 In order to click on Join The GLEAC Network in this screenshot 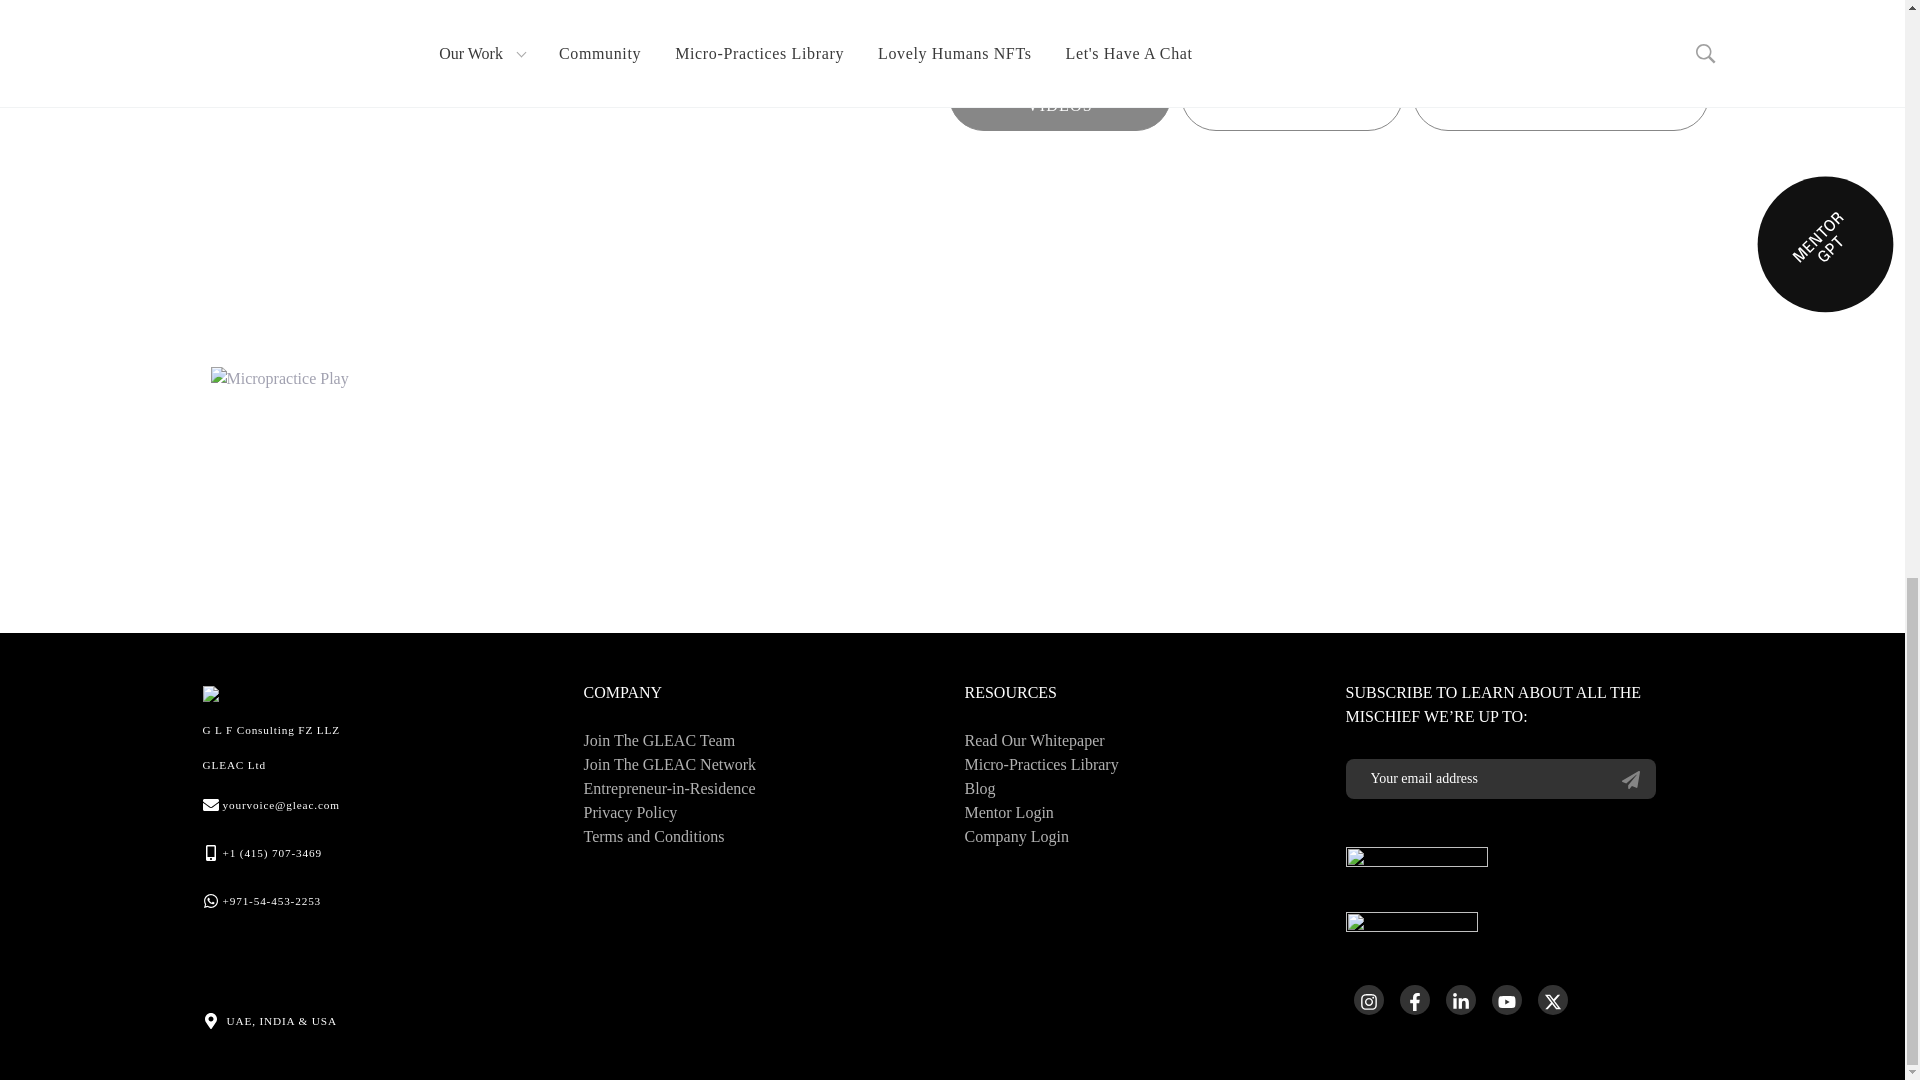, I will do `click(670, 764)`.